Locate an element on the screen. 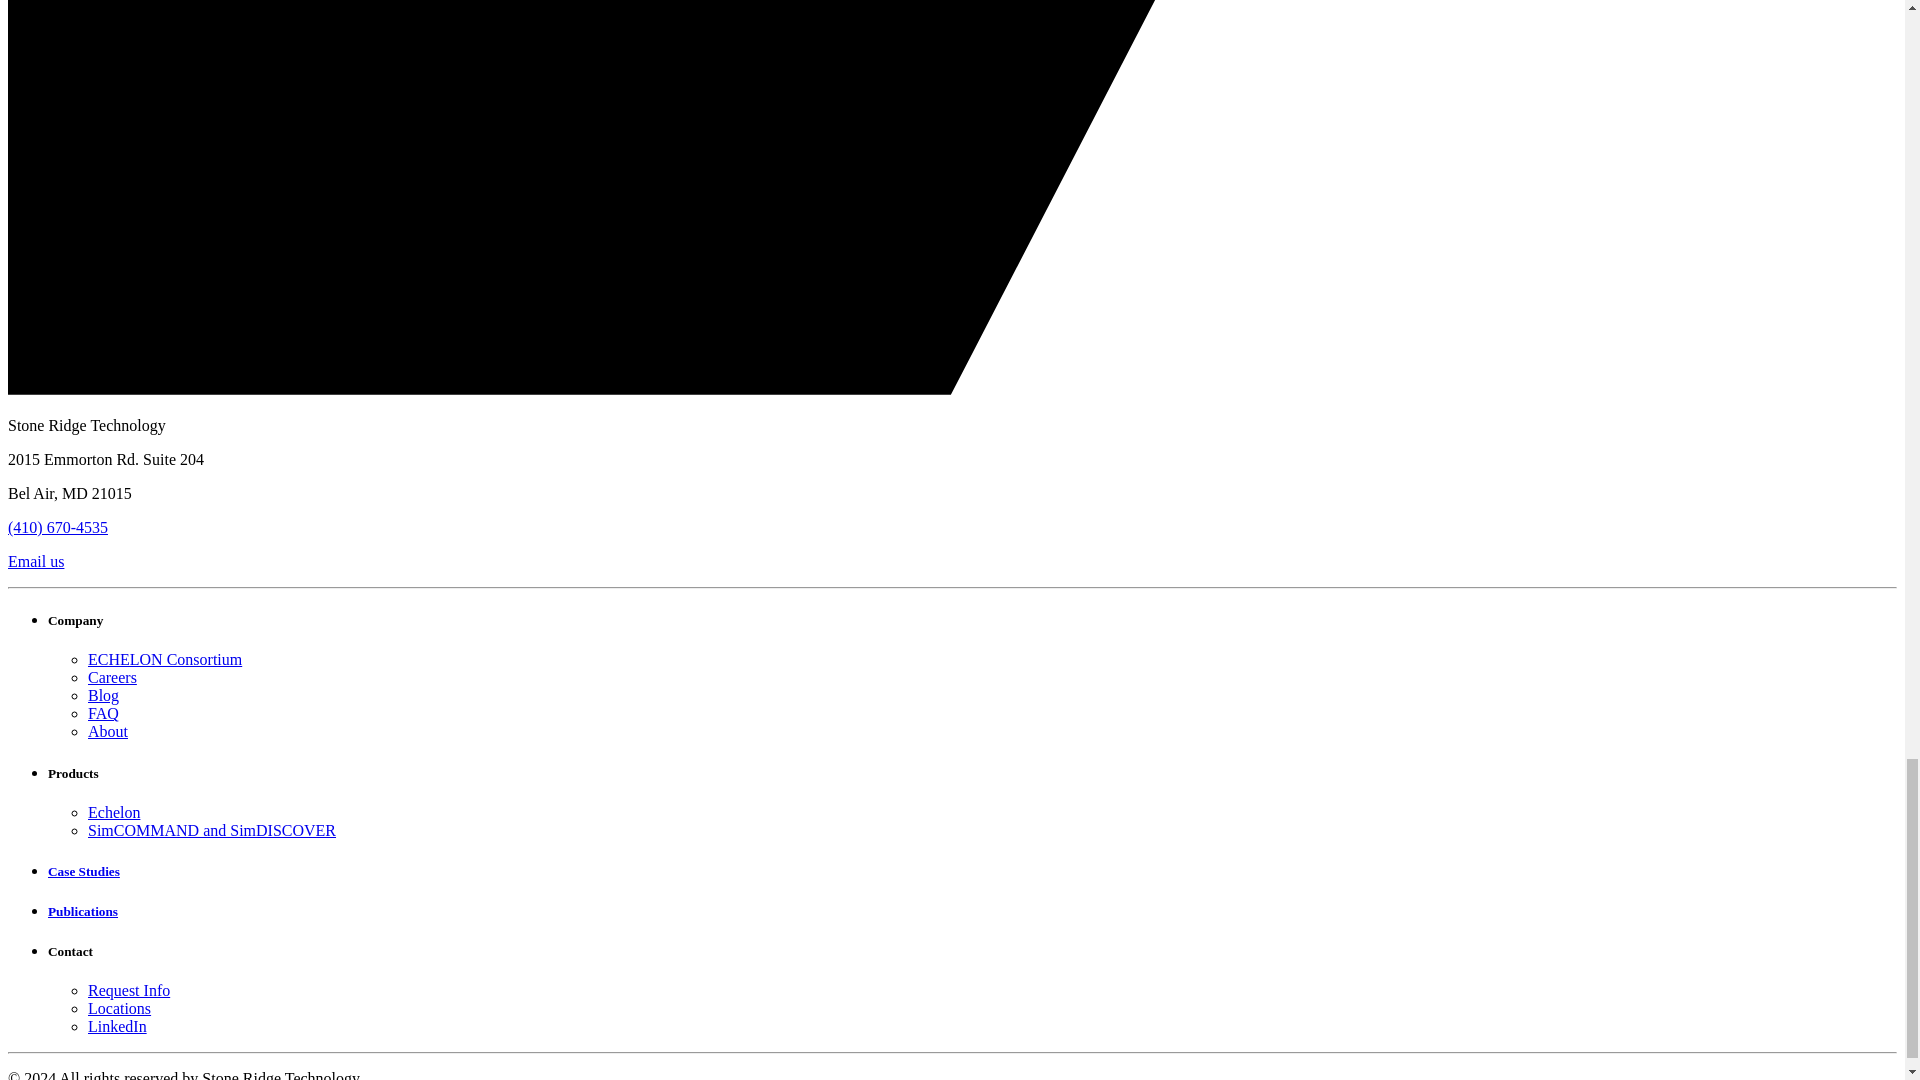 This screenshot has height=1080, width=1920. Email us is located at coordinates (35, 561).